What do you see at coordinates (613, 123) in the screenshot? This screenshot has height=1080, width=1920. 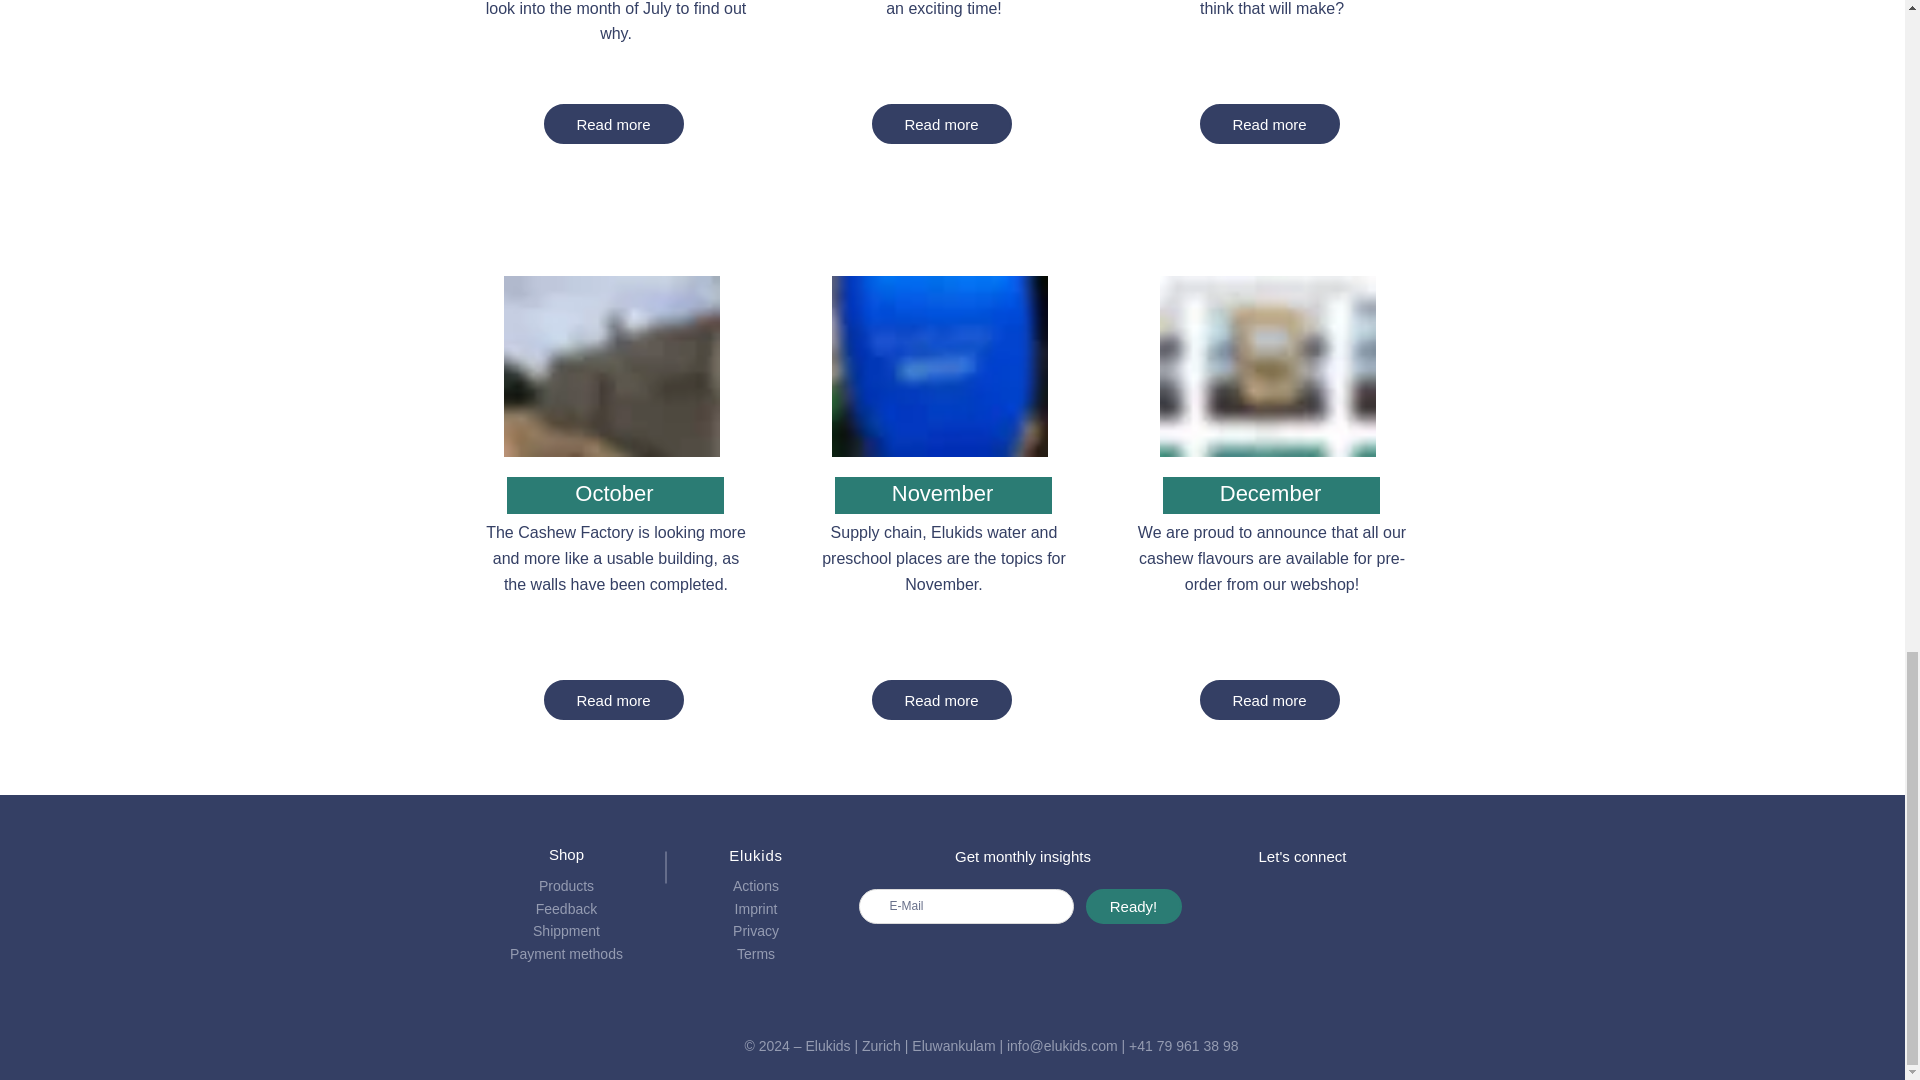 I see `Read more` at bounding box center [613, 123].